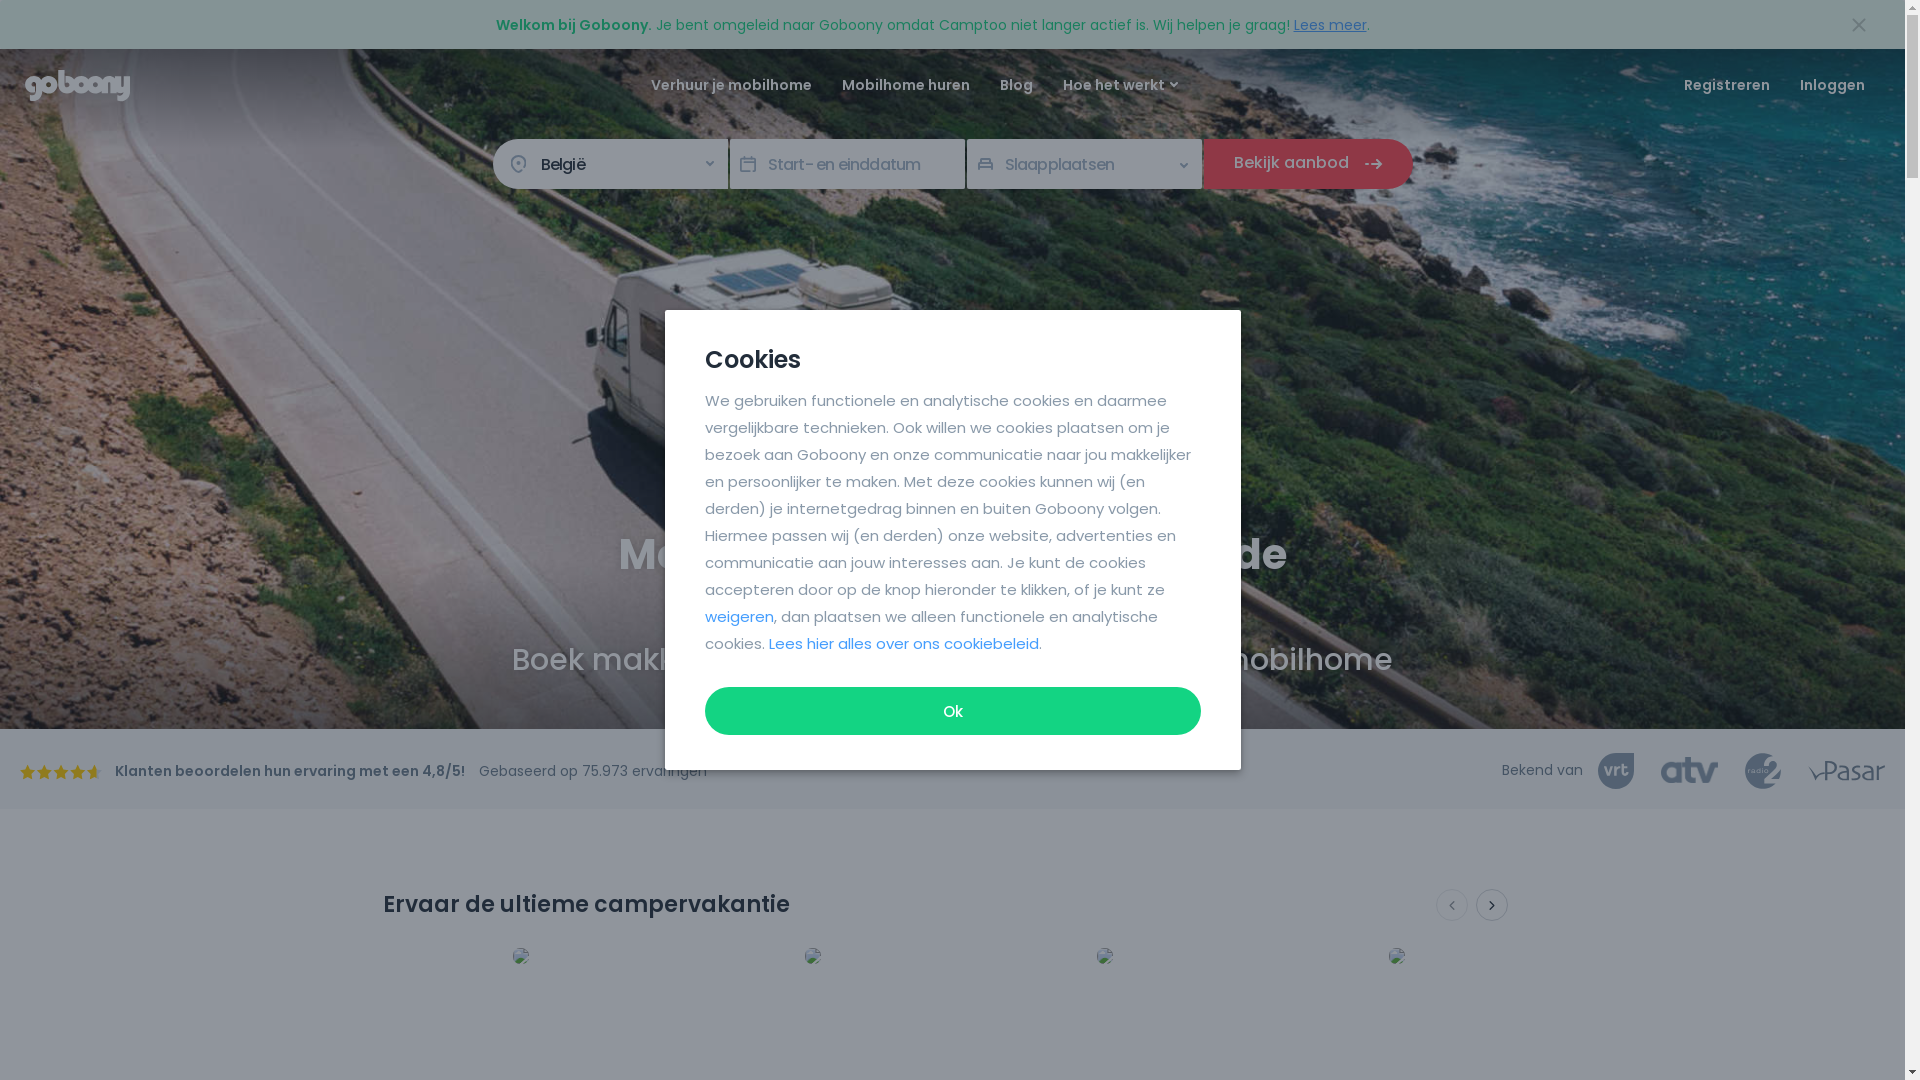  What do you see at coordinates (904, 85) in the screenshot?
I see `Mobilhome huren` at bounding box center [904, 85].